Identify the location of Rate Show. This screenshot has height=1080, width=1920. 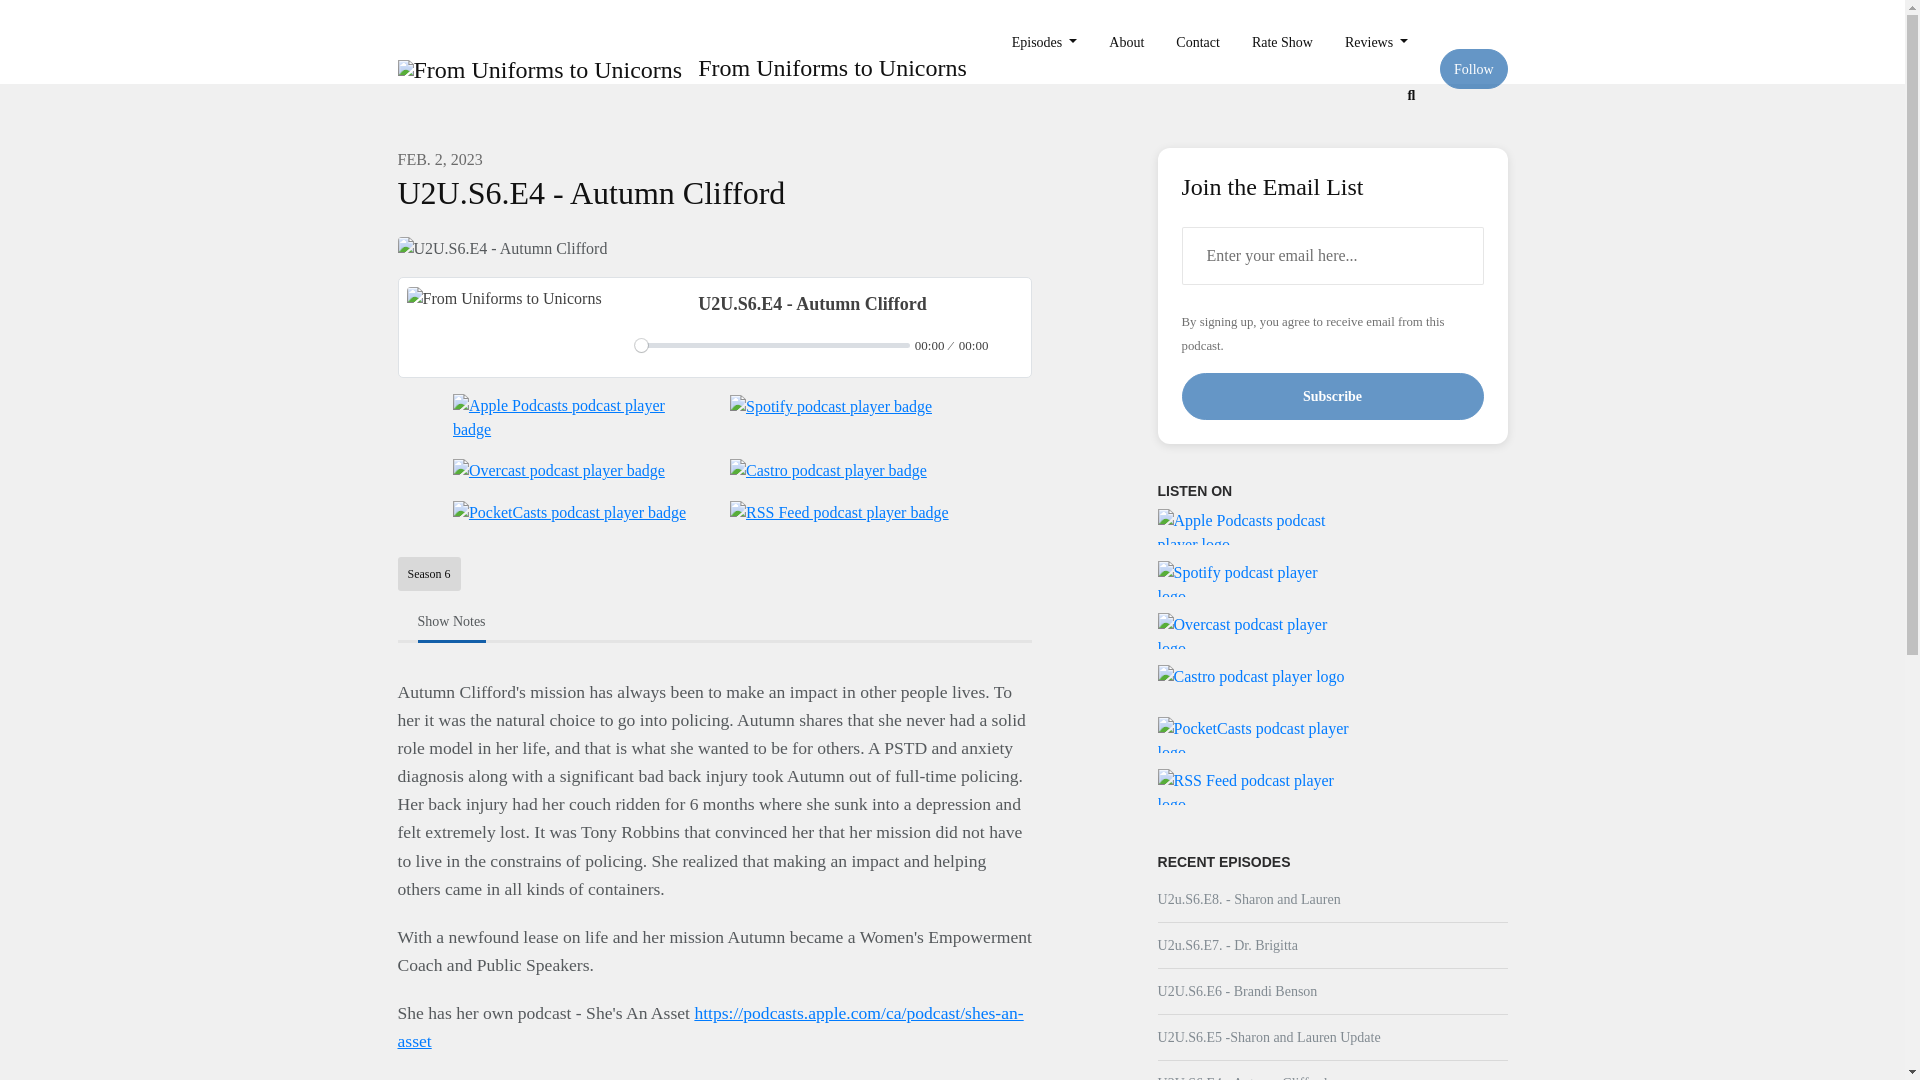
(1282, 42).